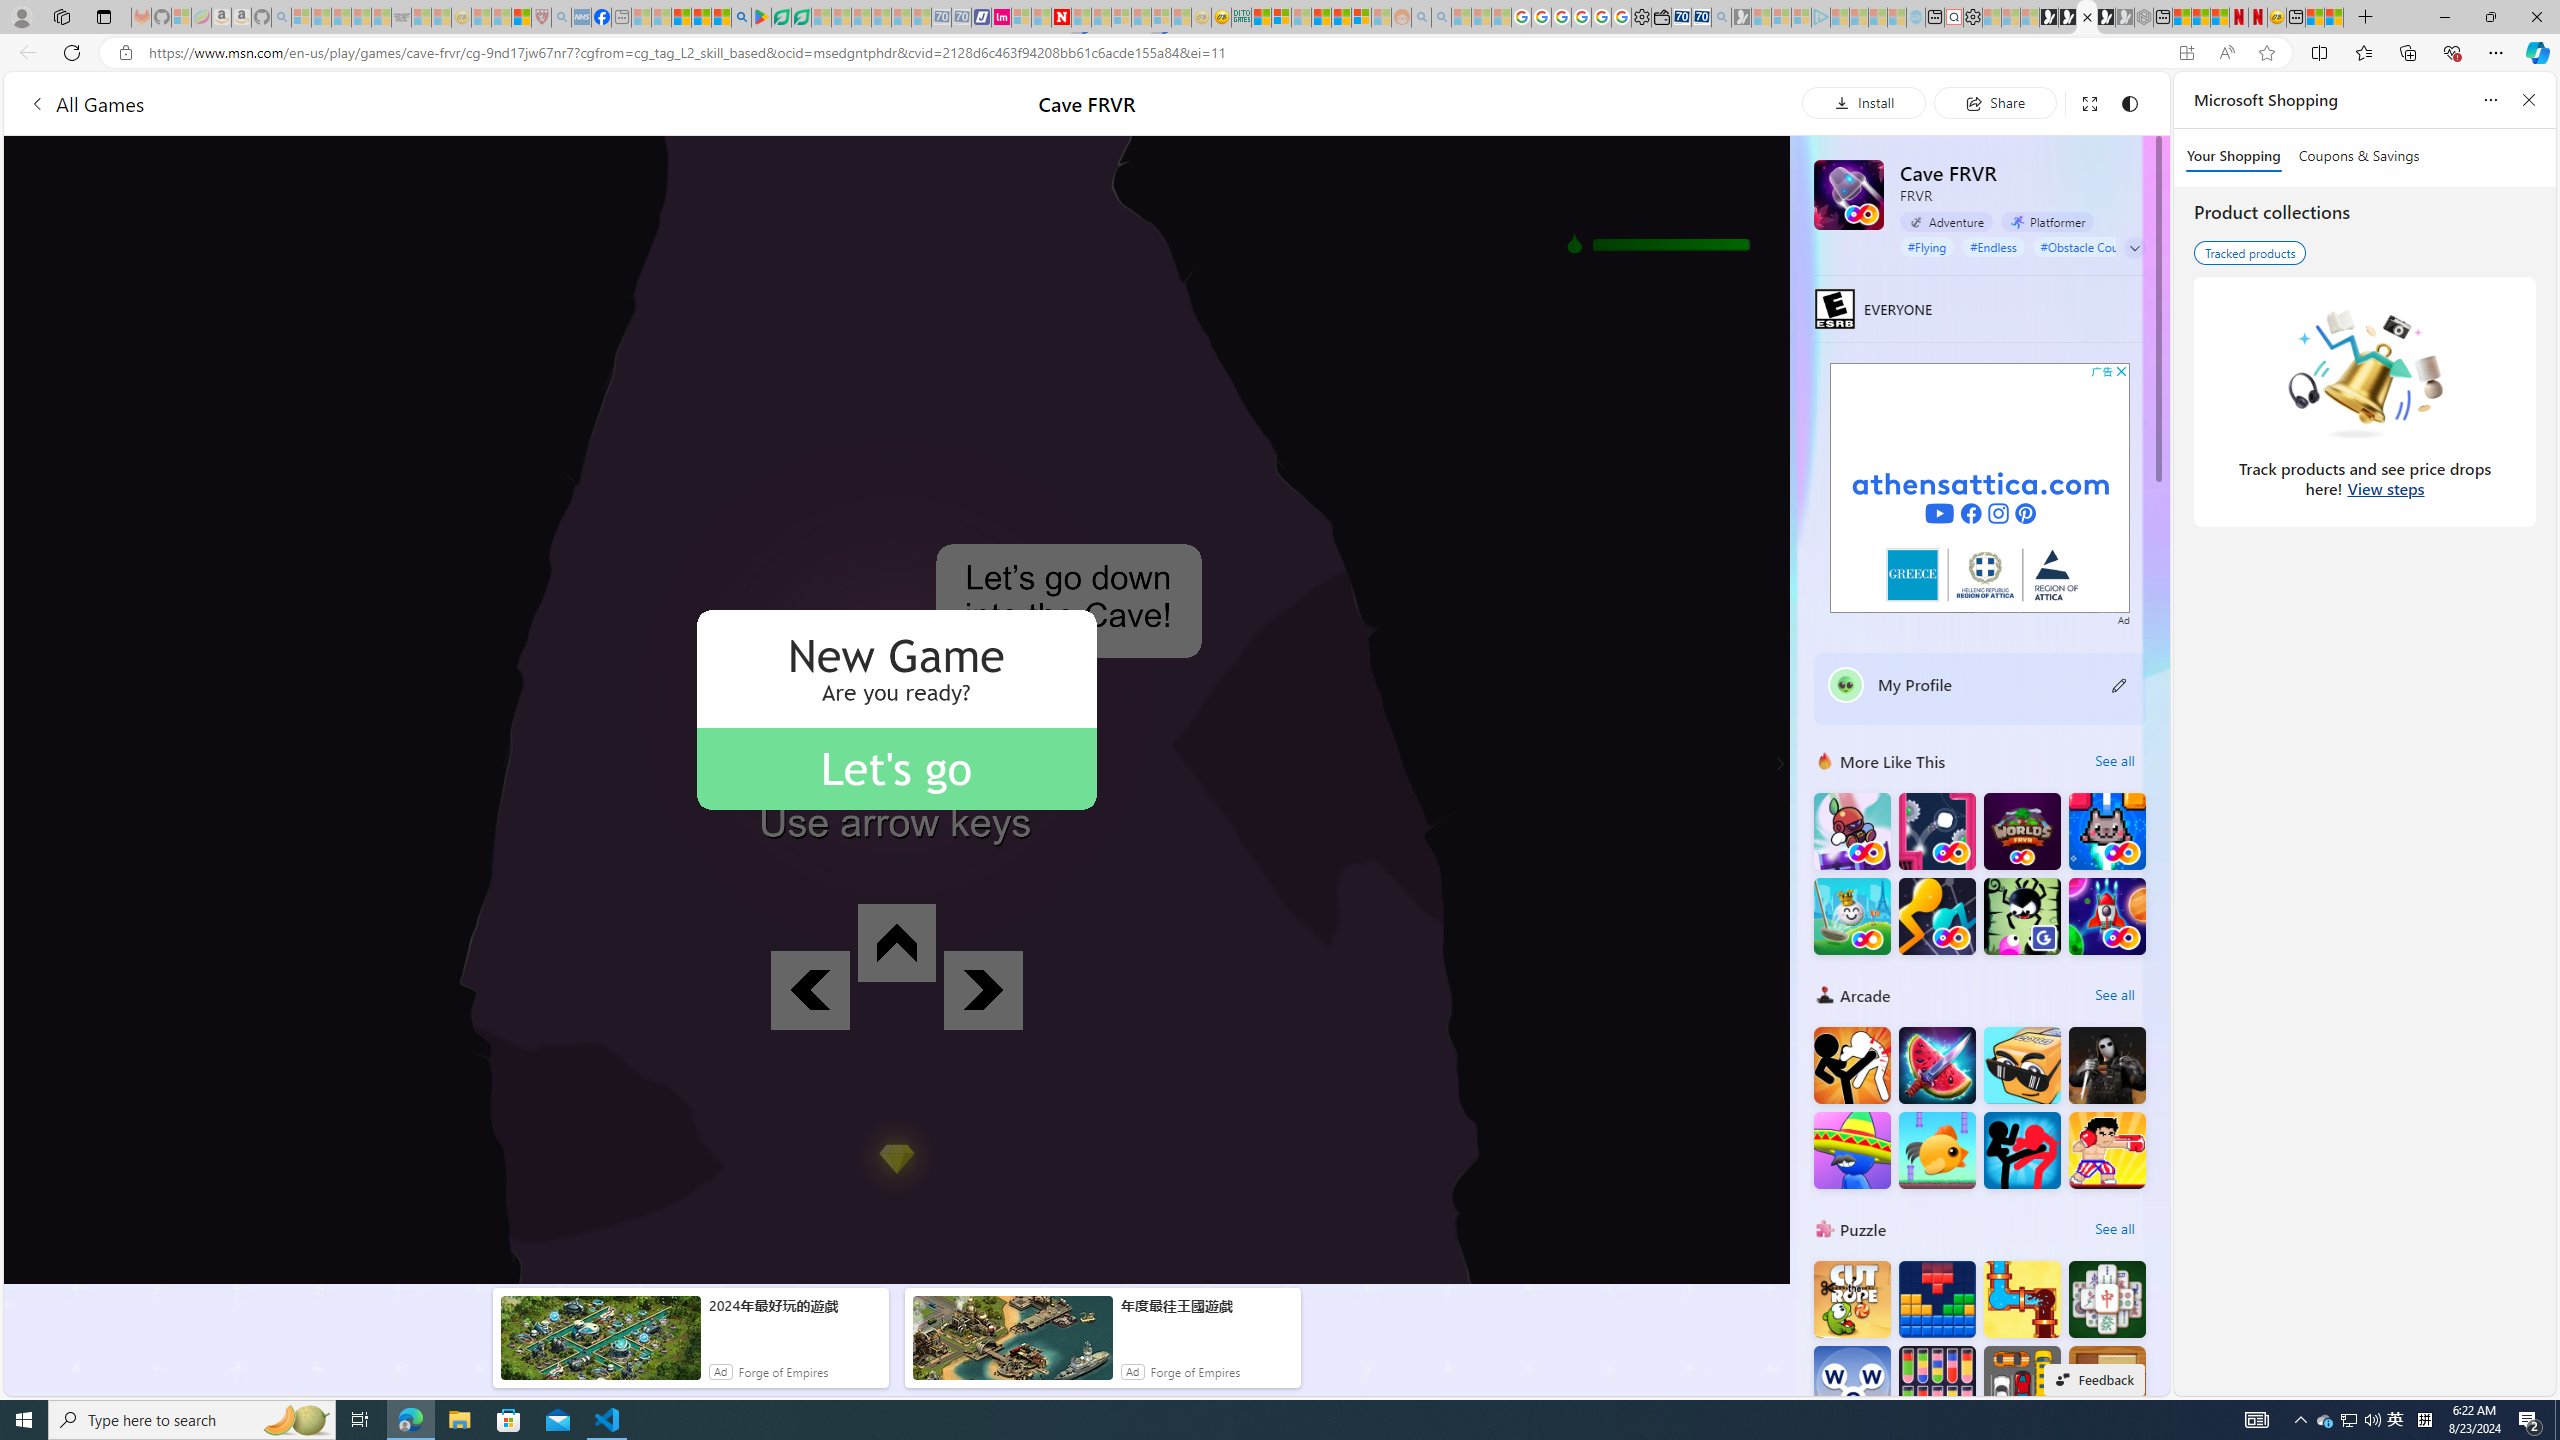 Image resolution: width=2560 pixels, height=1440 pixels. I want to click on More Like This, so click(1825, 760).